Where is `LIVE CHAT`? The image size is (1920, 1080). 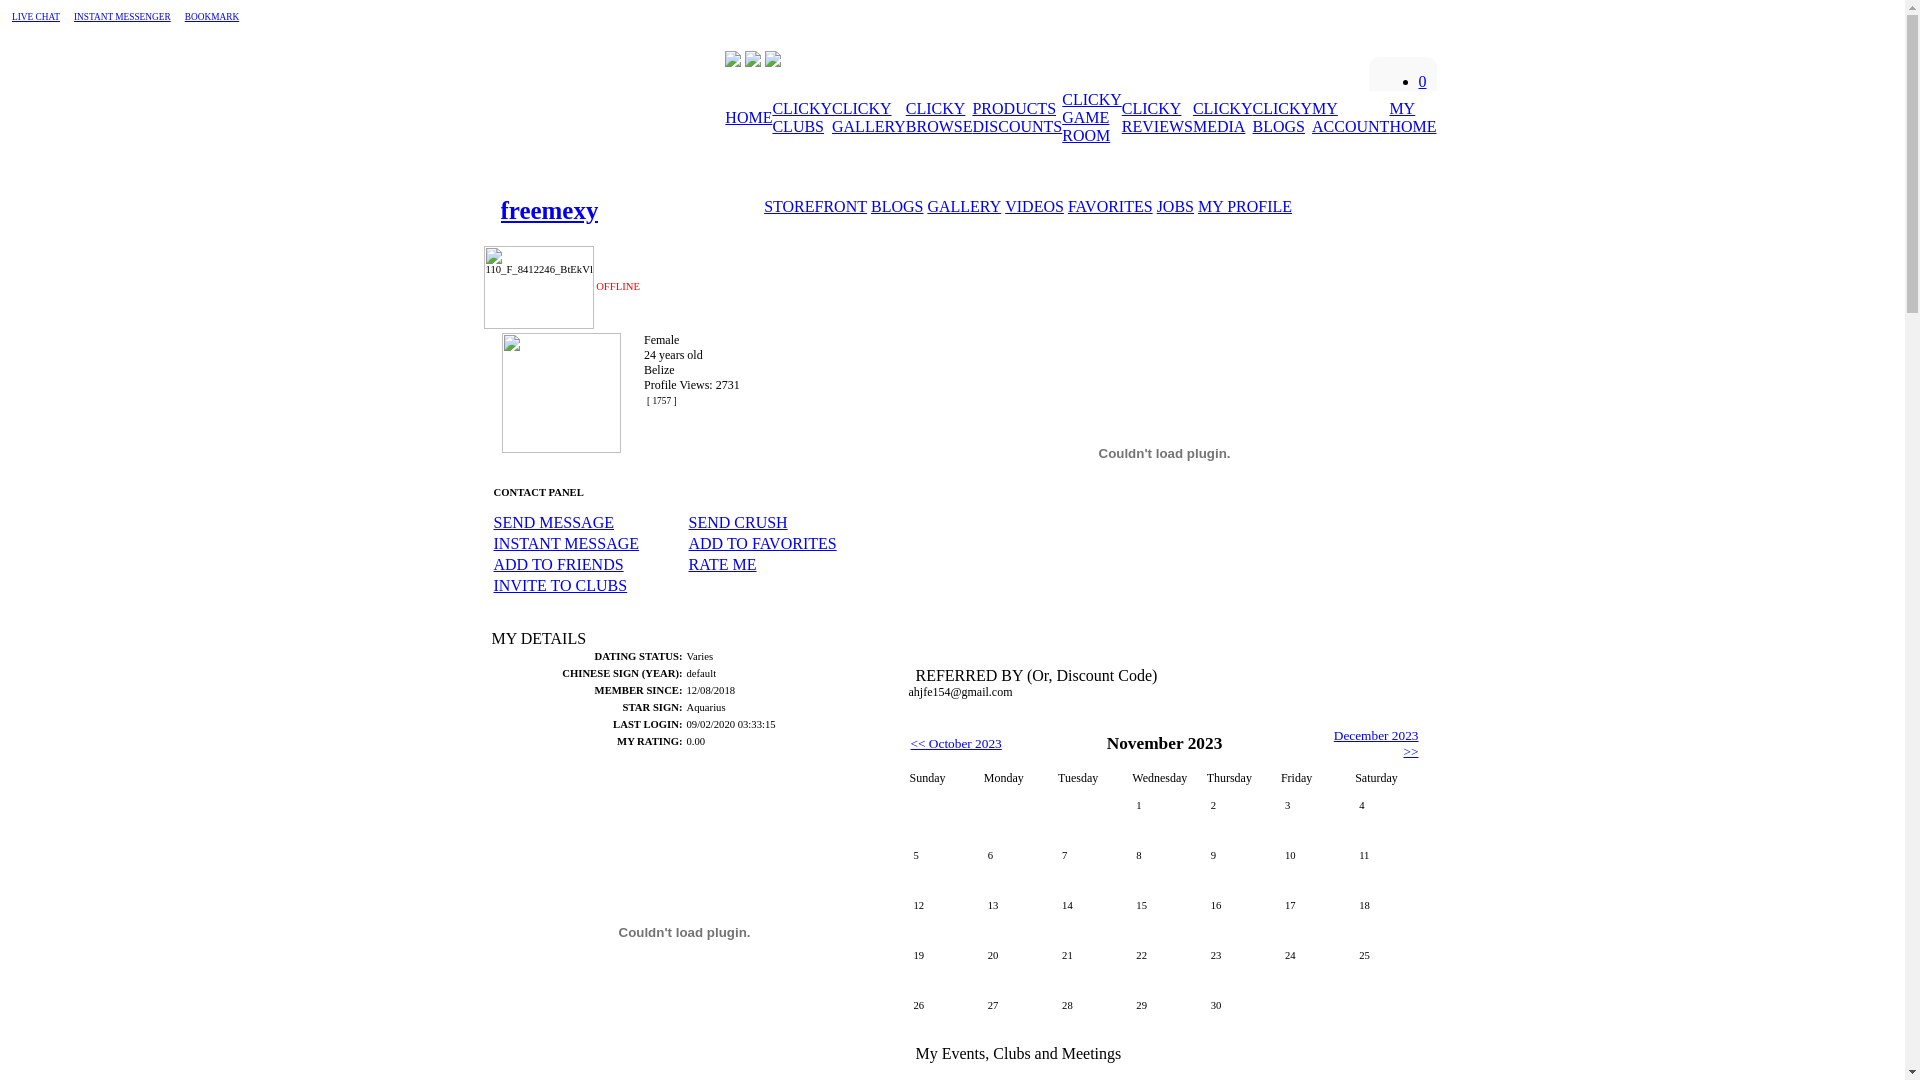 LIVE CHAT is located at coordinates (36, 17).